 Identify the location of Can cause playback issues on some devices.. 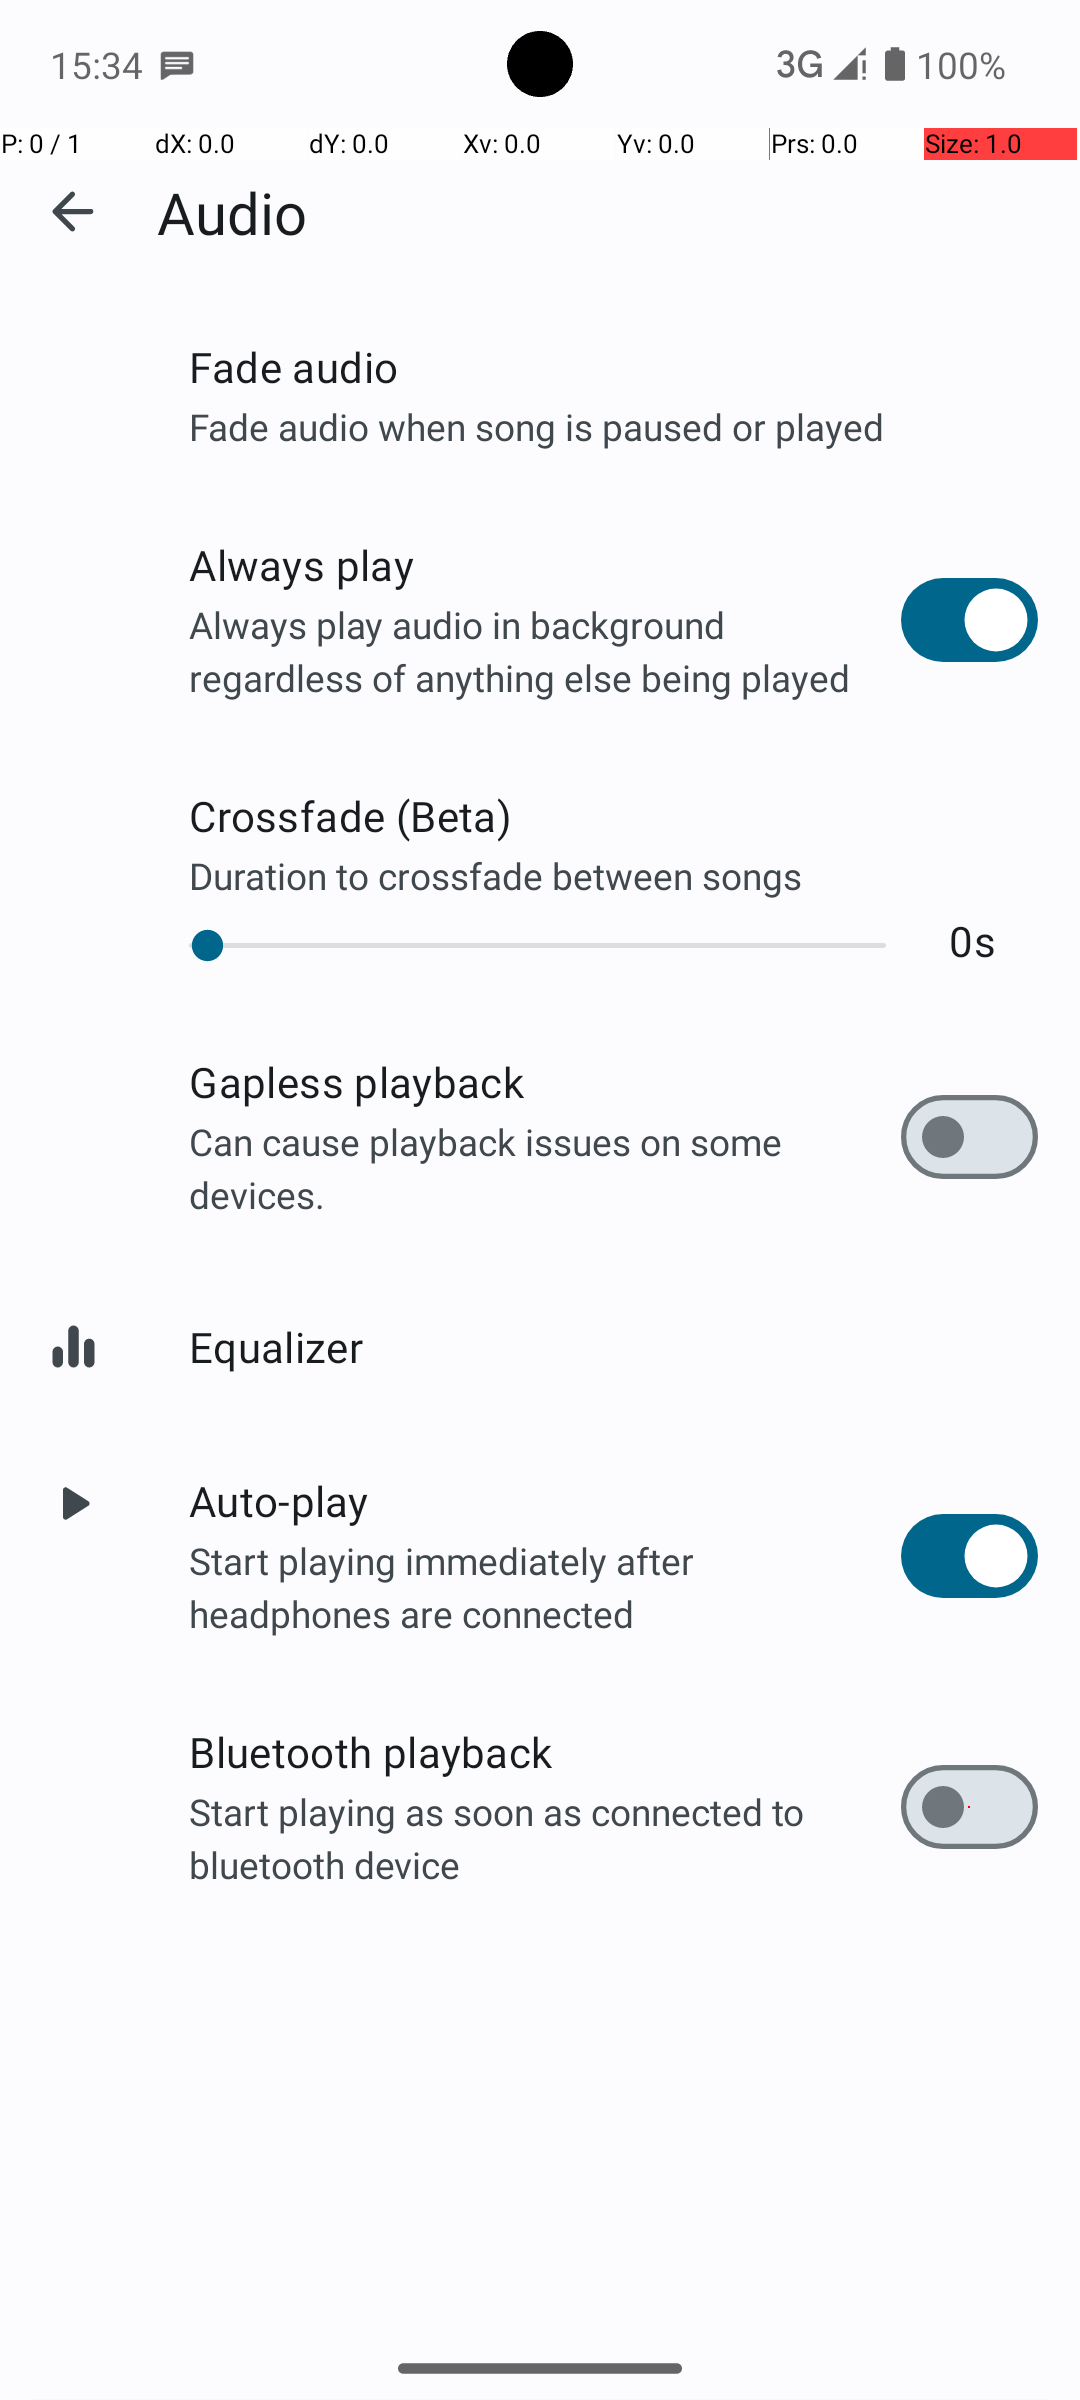
(545, 1168).